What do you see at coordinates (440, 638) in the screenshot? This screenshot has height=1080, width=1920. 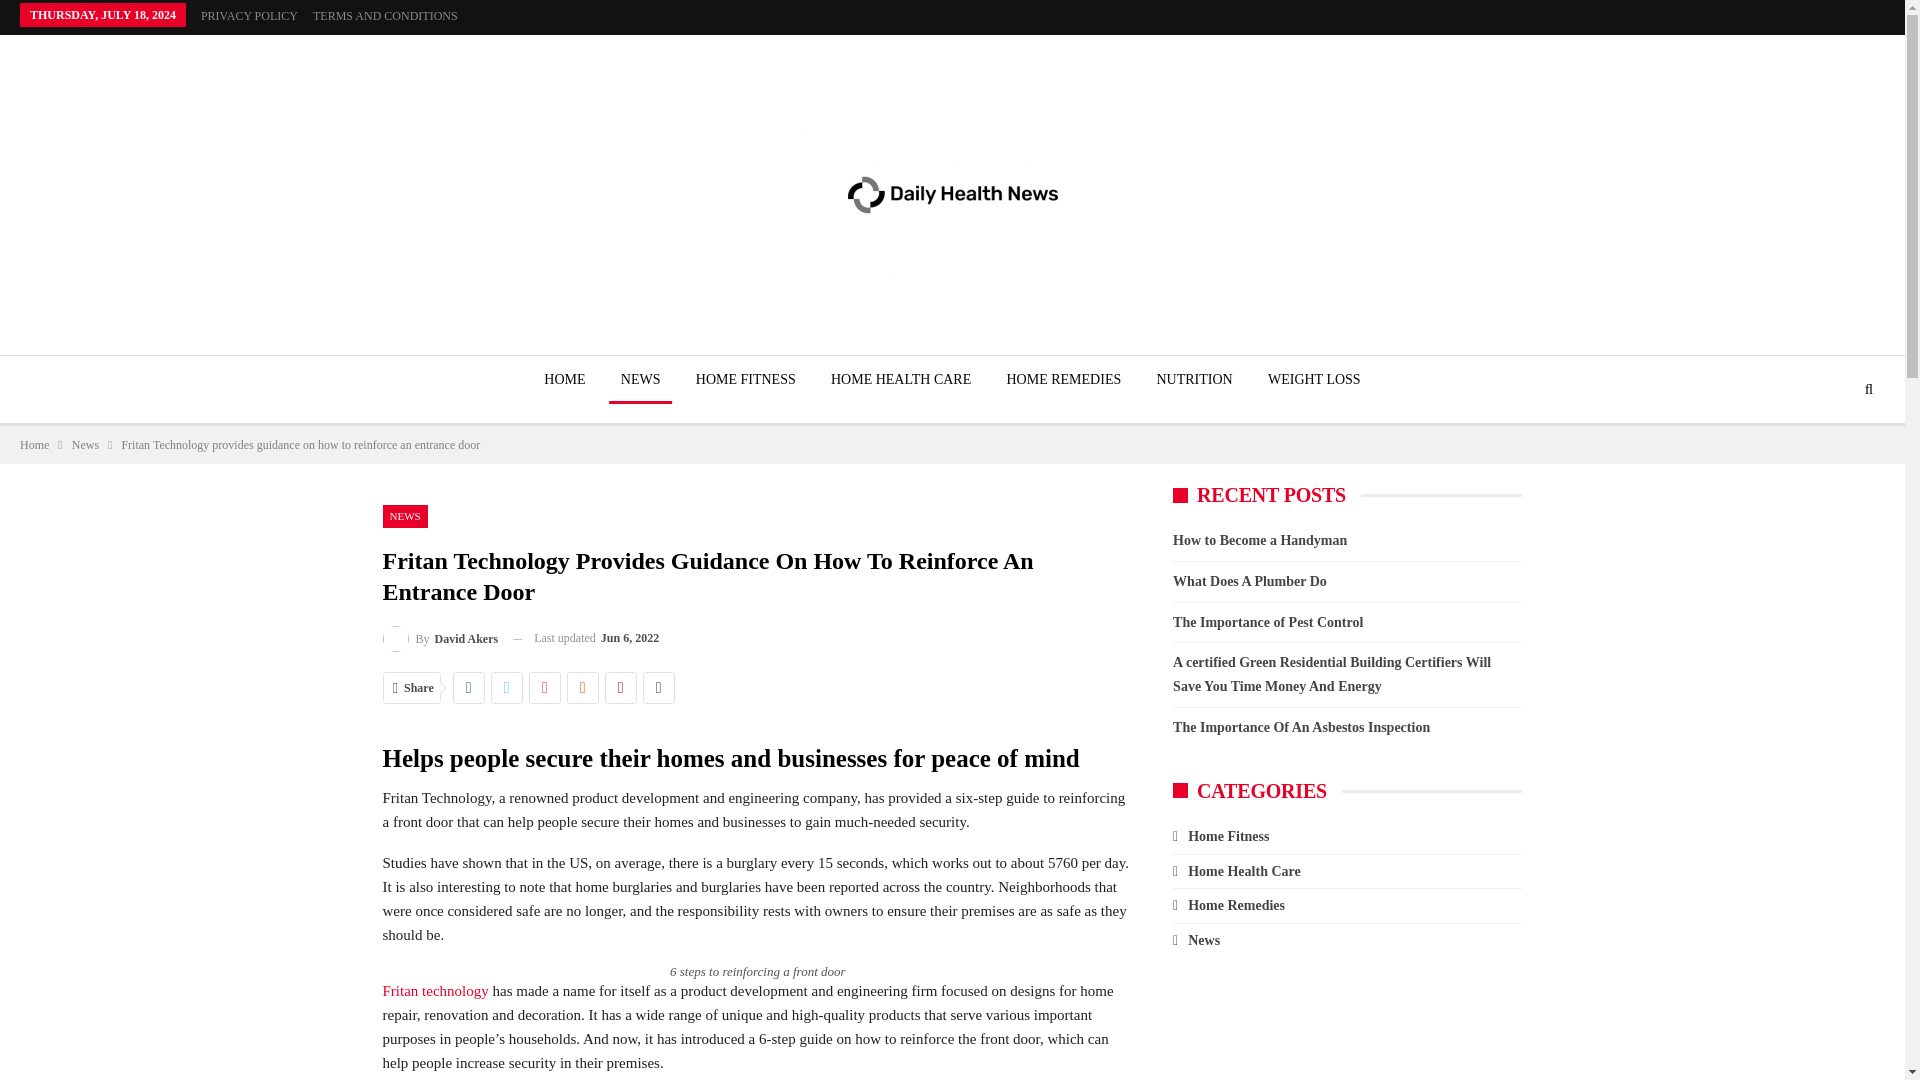 I see `Browse Author Articles` at bounding box center [440, 638].